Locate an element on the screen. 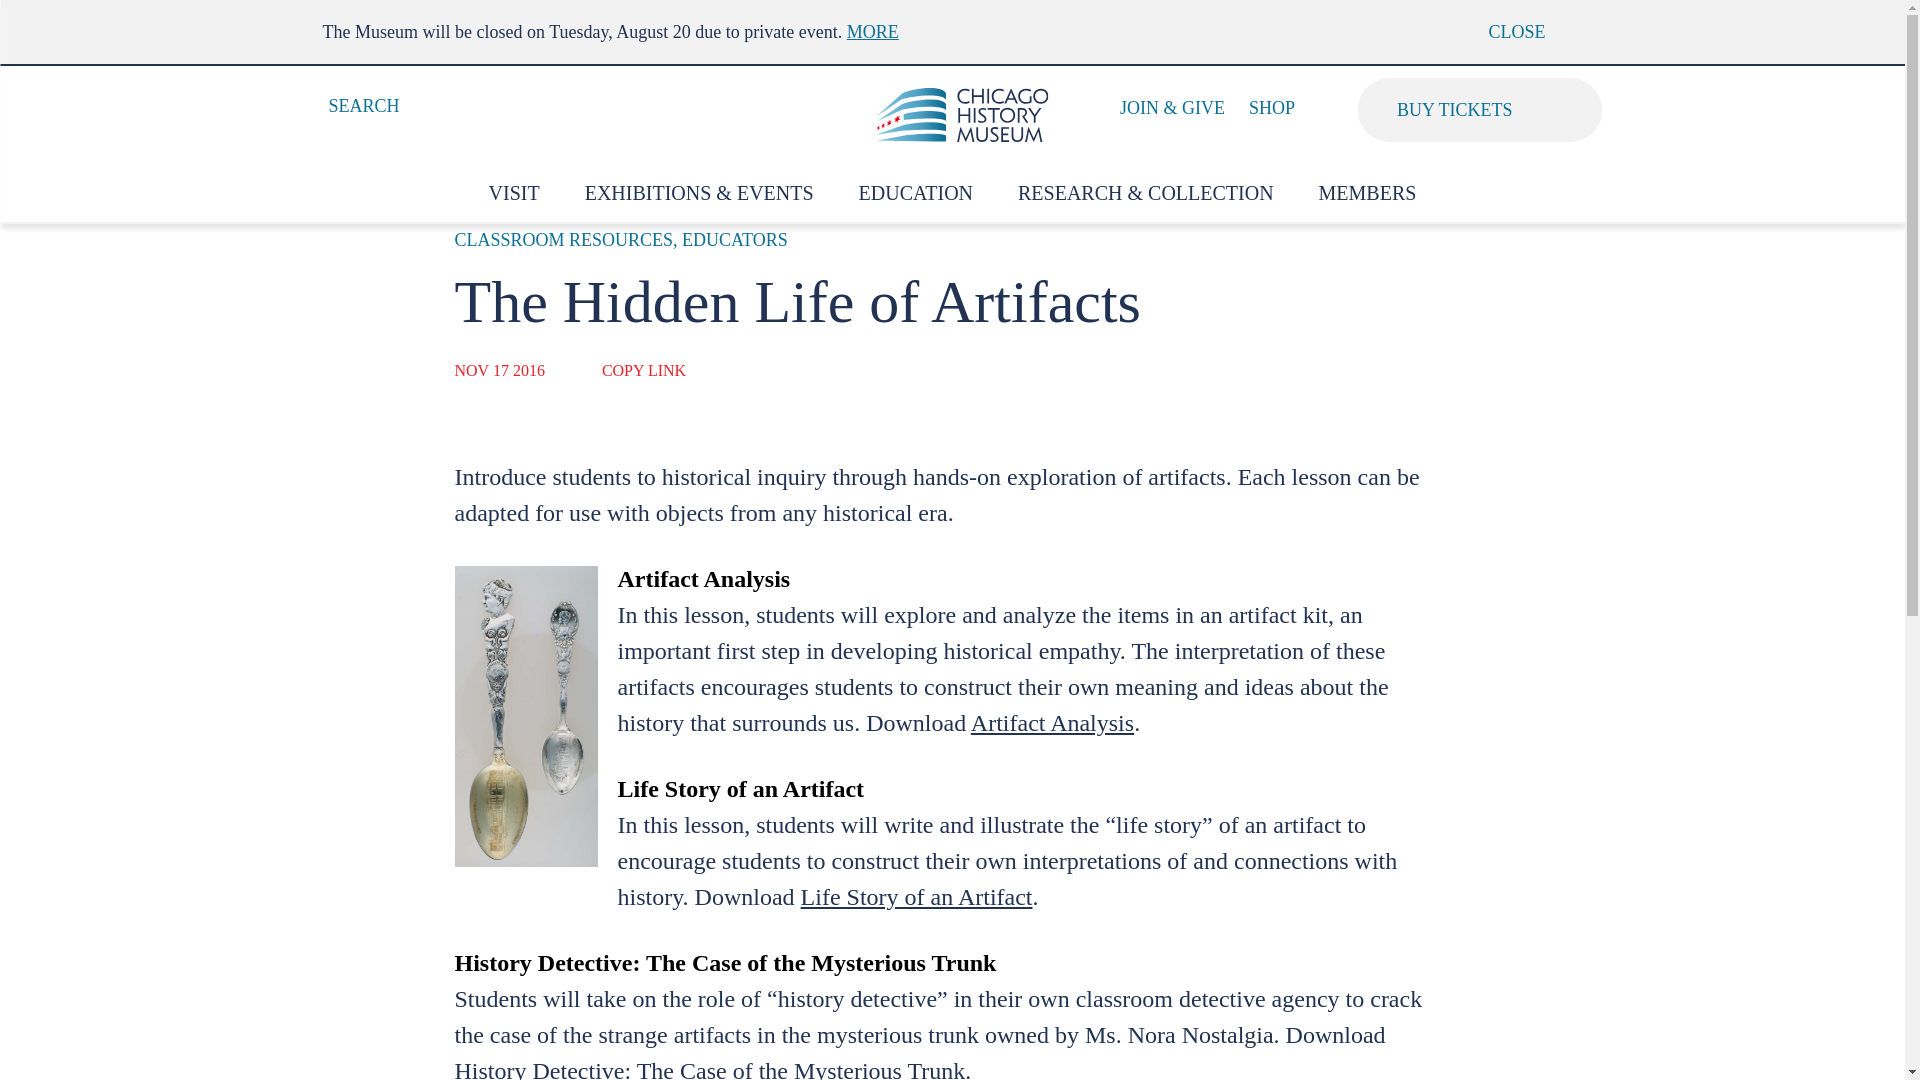  SEARCH is located at coordinates (350, 106).